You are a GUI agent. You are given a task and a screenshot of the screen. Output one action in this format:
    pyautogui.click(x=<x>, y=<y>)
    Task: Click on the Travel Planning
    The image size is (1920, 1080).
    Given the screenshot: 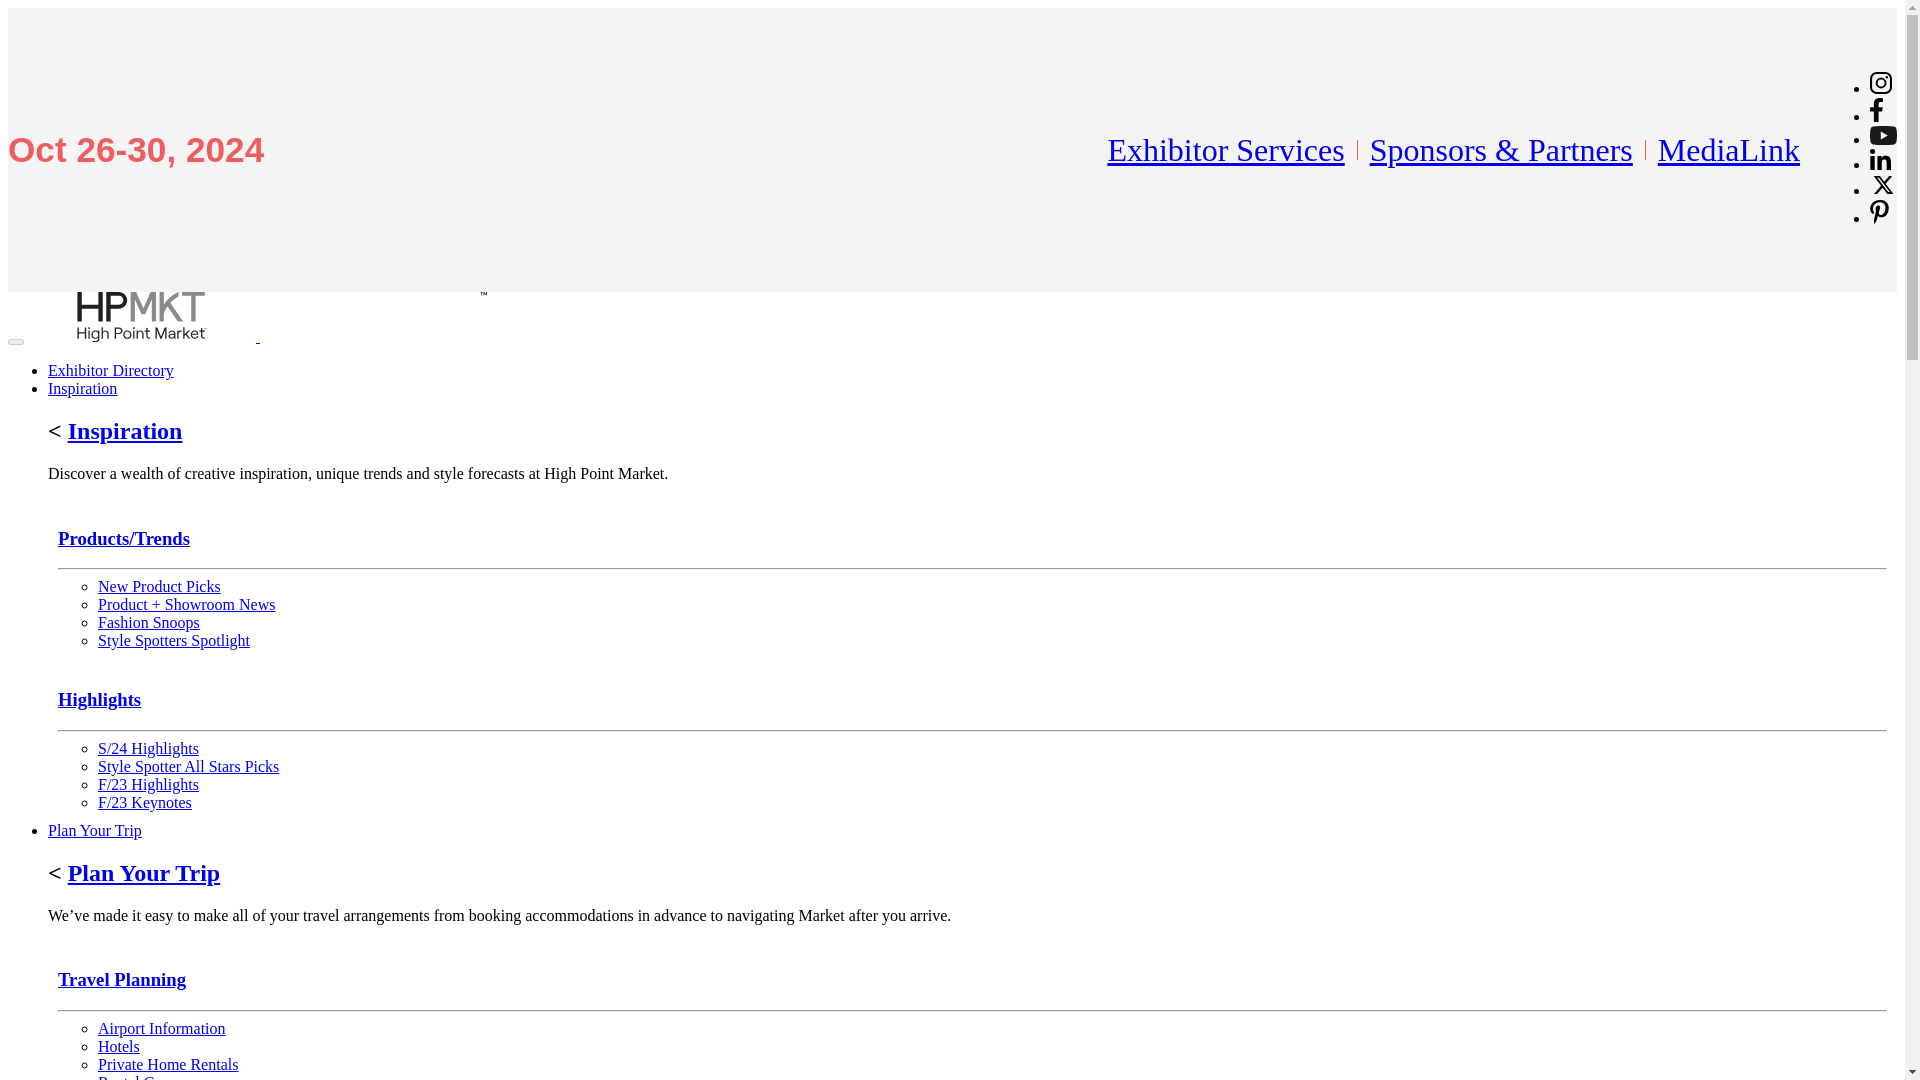 What is the action you would take?
    pyautogui.click(x=122, y=979)
    